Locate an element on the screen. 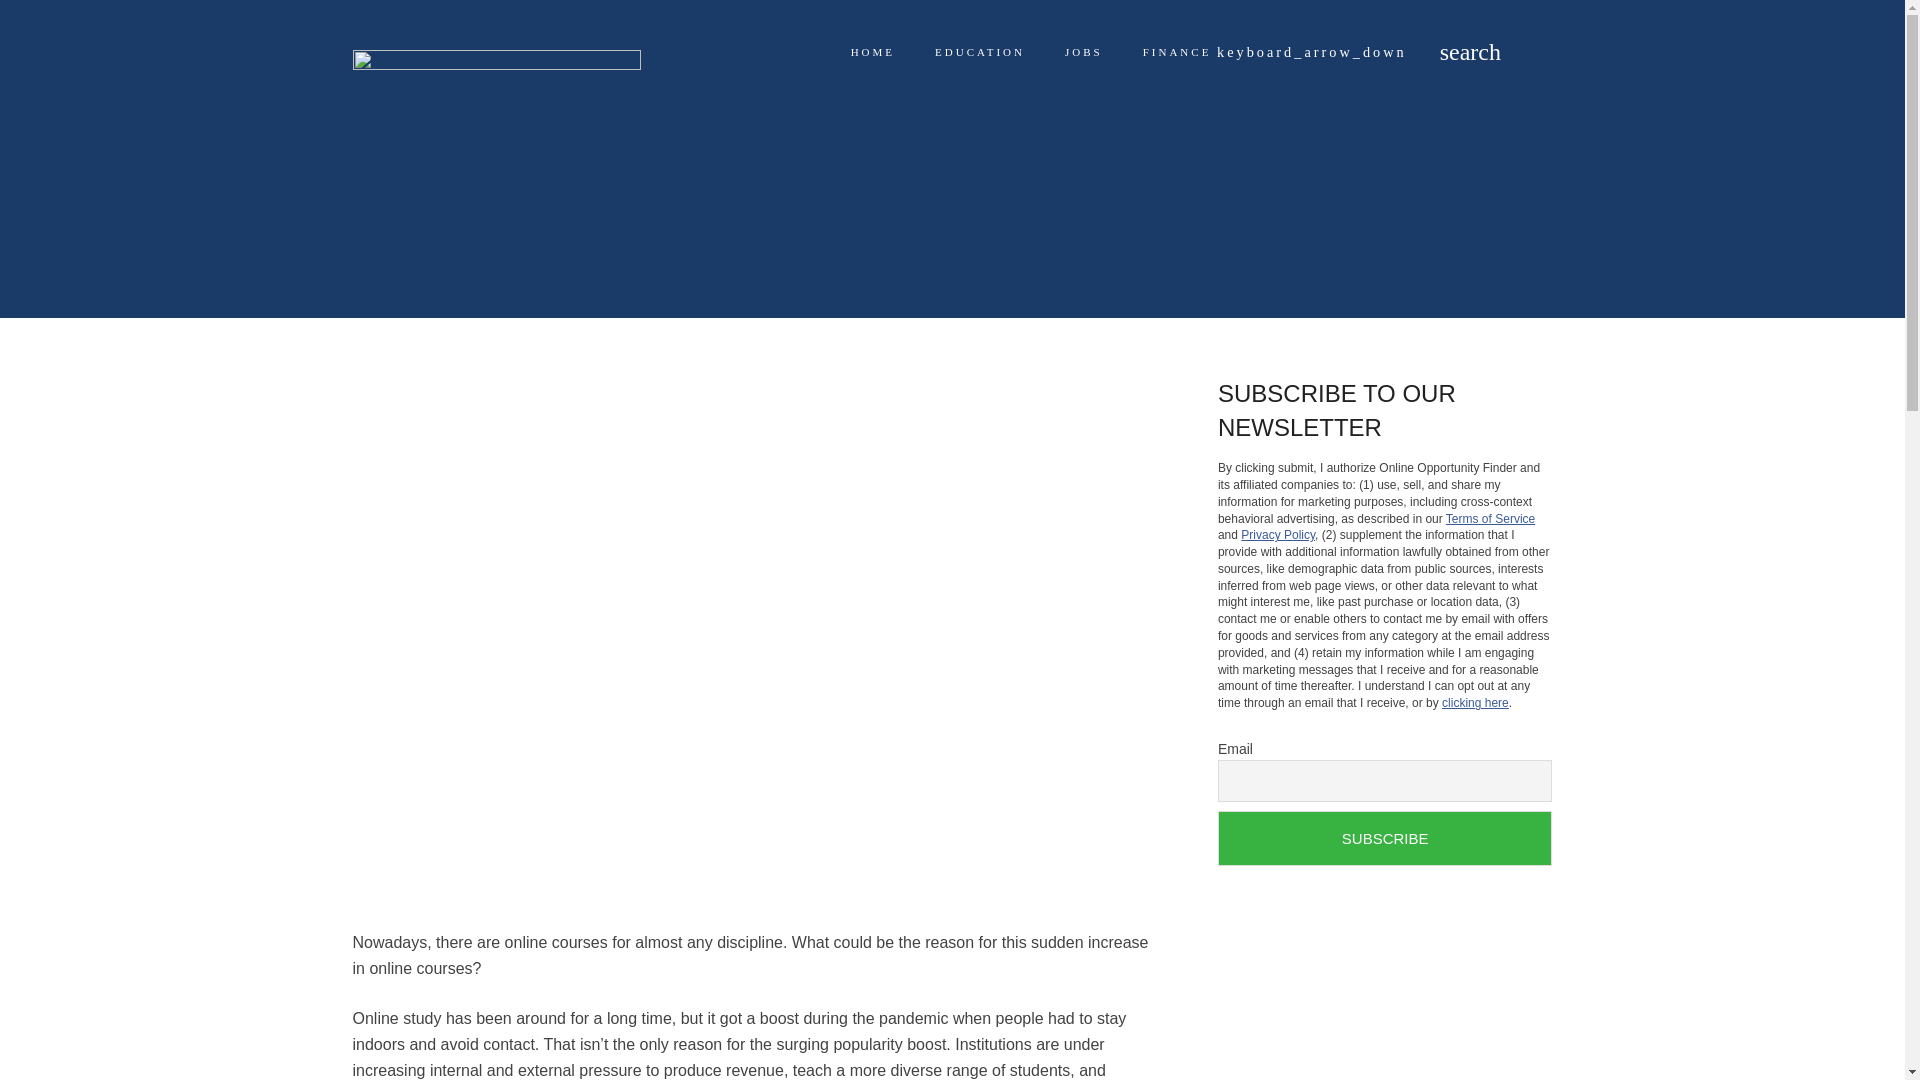  FINANCE is located at coordinates (1274, 52).